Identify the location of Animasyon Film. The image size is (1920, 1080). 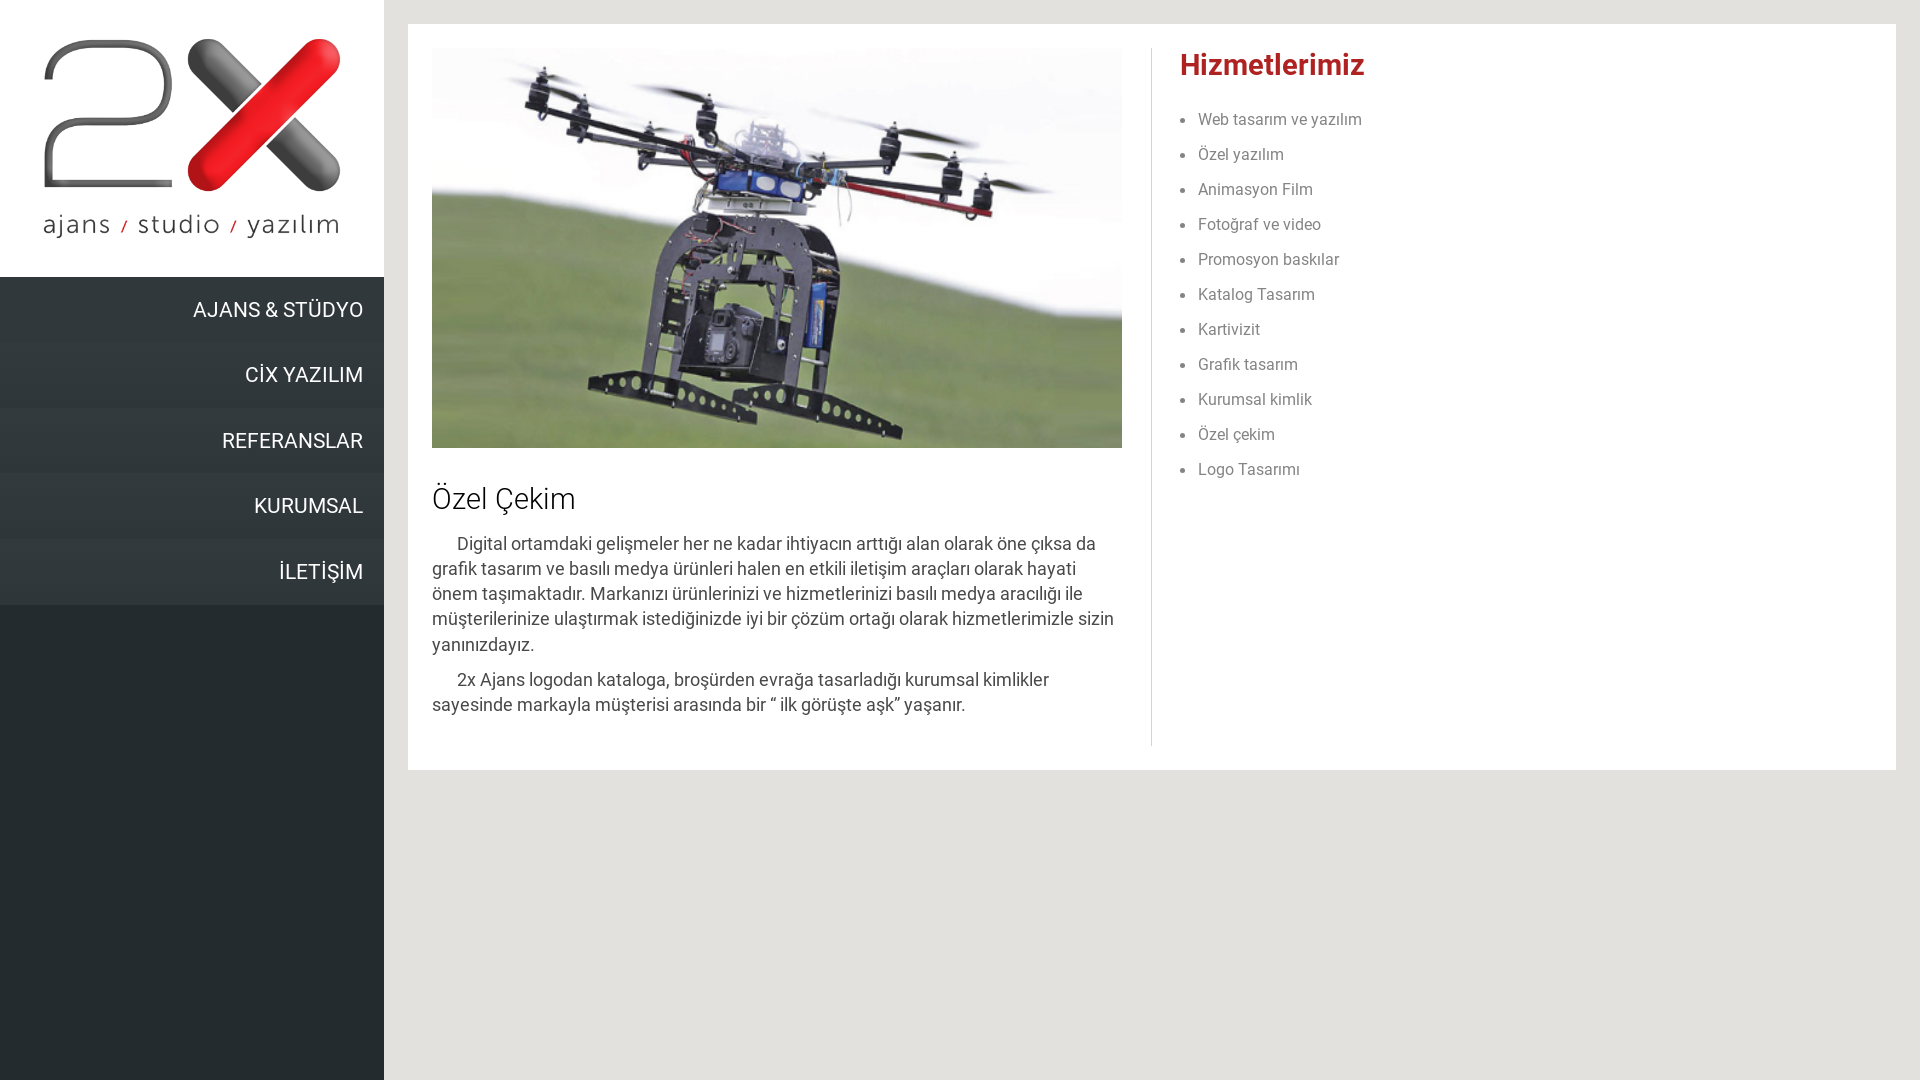
(1525, 190).